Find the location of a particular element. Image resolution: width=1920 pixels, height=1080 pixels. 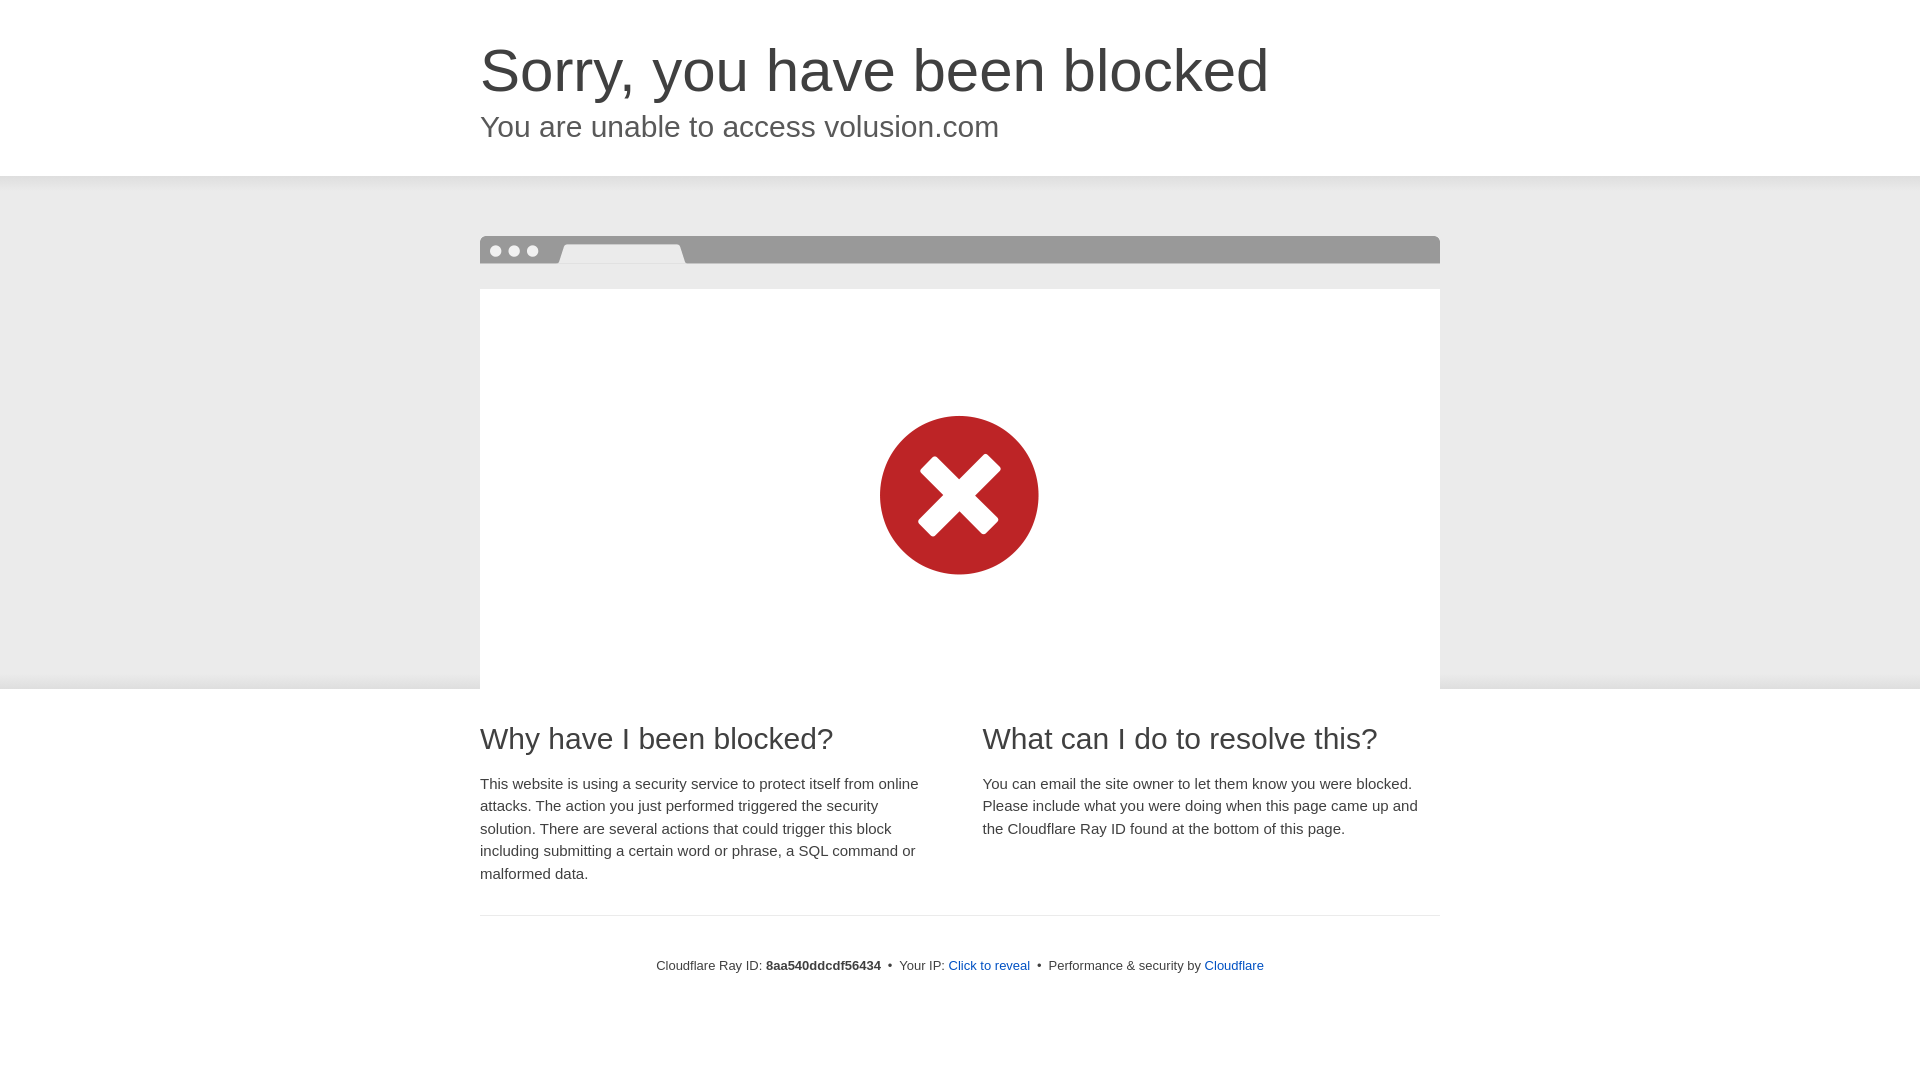

Click to reveal is located at coordinates (990, 966).